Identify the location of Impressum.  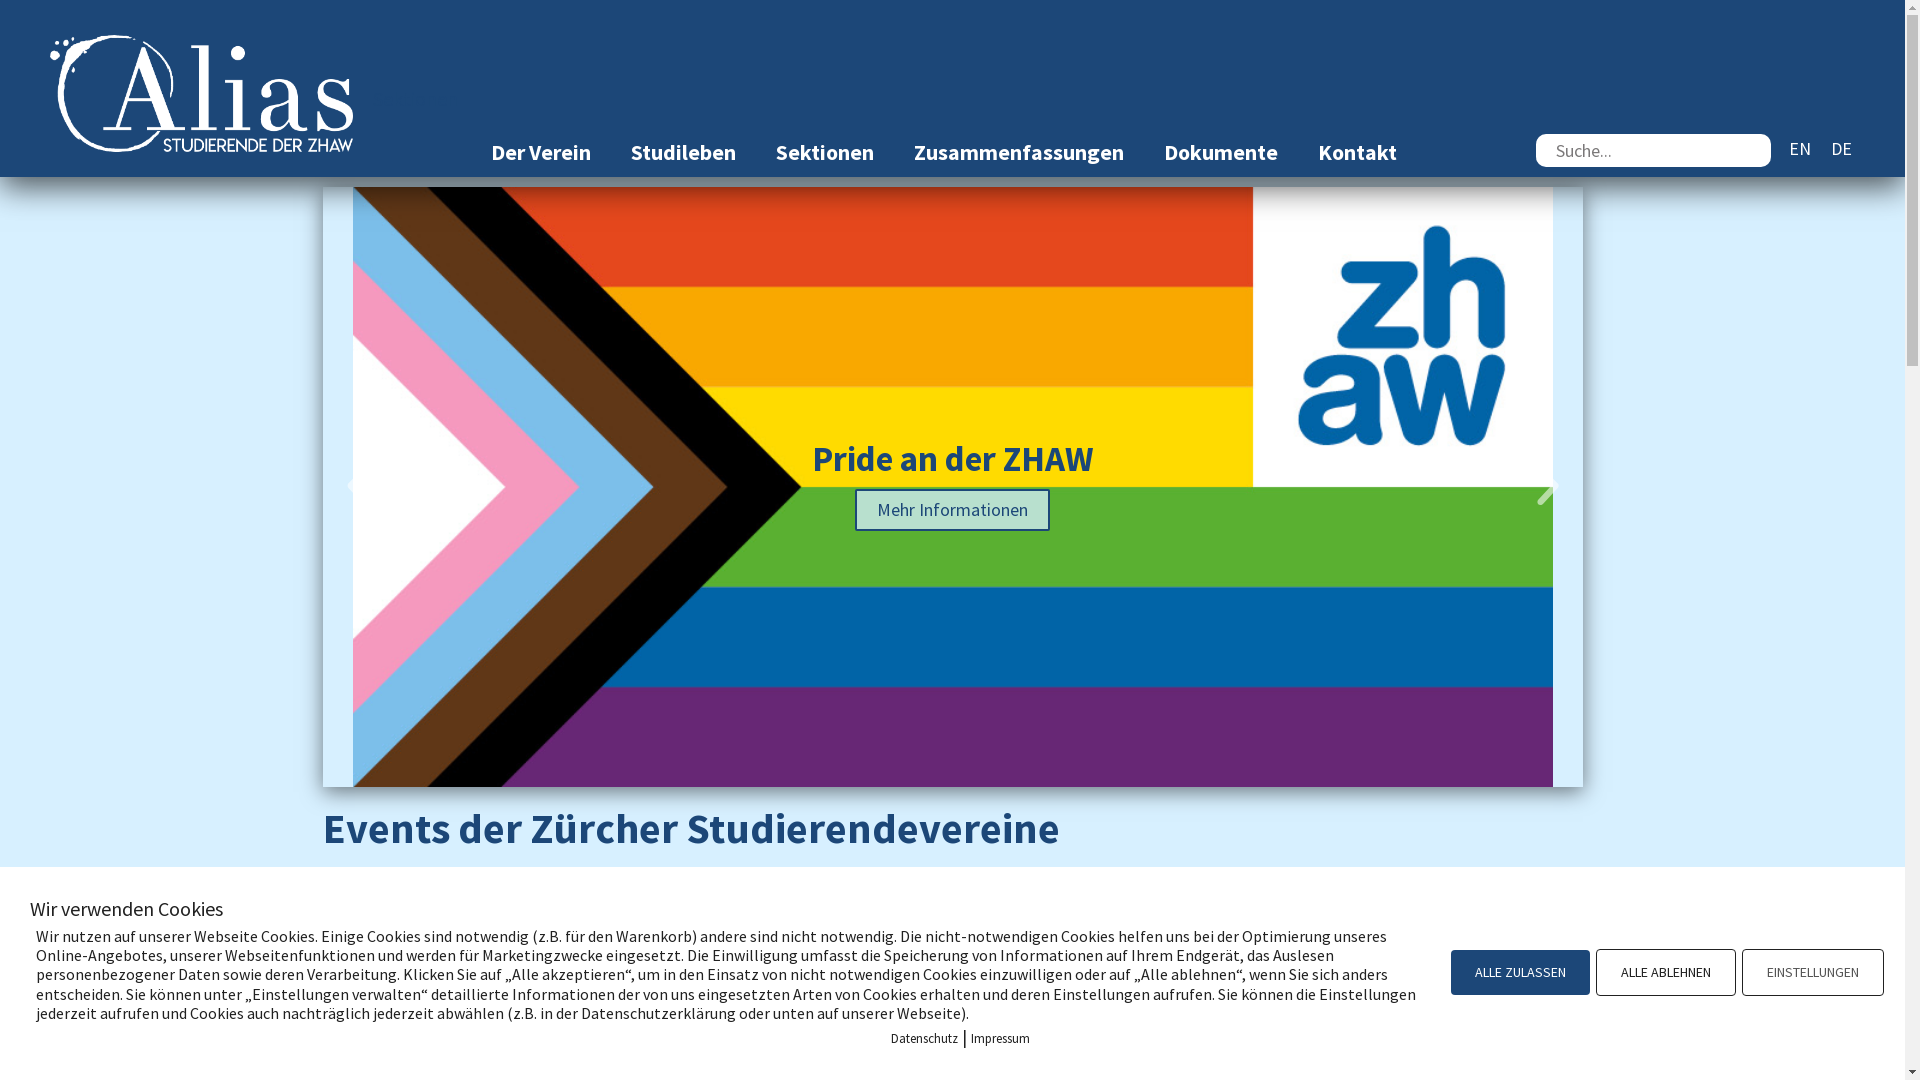
(1000, 1038).